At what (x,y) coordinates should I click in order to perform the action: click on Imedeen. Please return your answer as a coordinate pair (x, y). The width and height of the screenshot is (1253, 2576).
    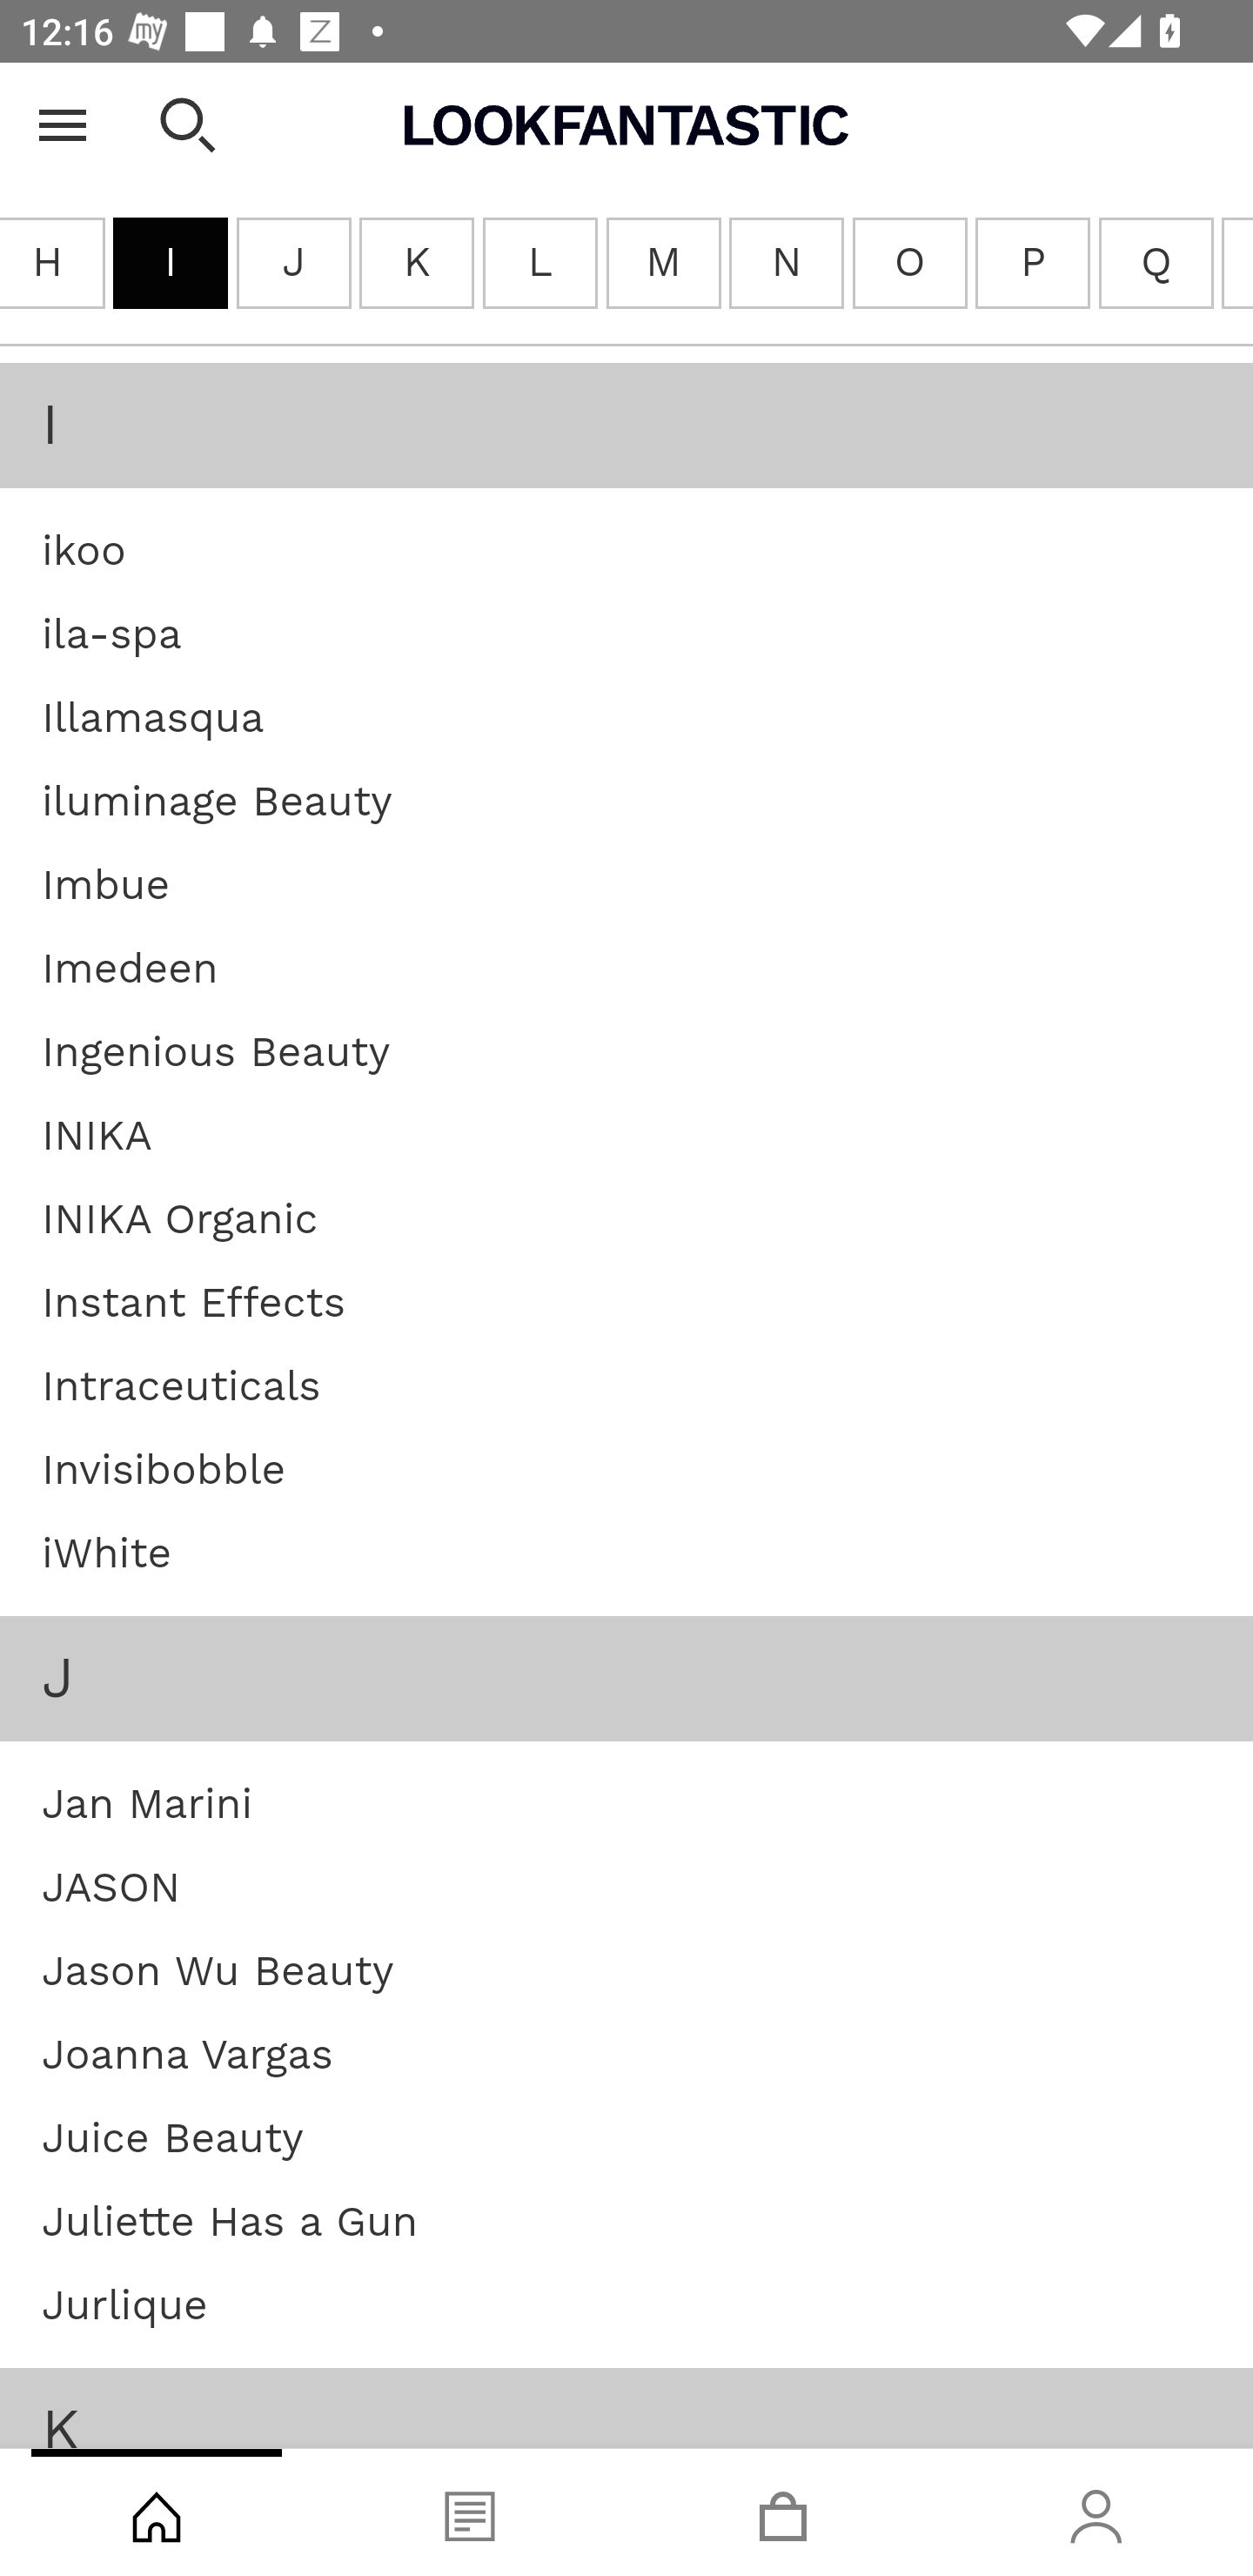
    Looking at the image, I should click on (130, 971).